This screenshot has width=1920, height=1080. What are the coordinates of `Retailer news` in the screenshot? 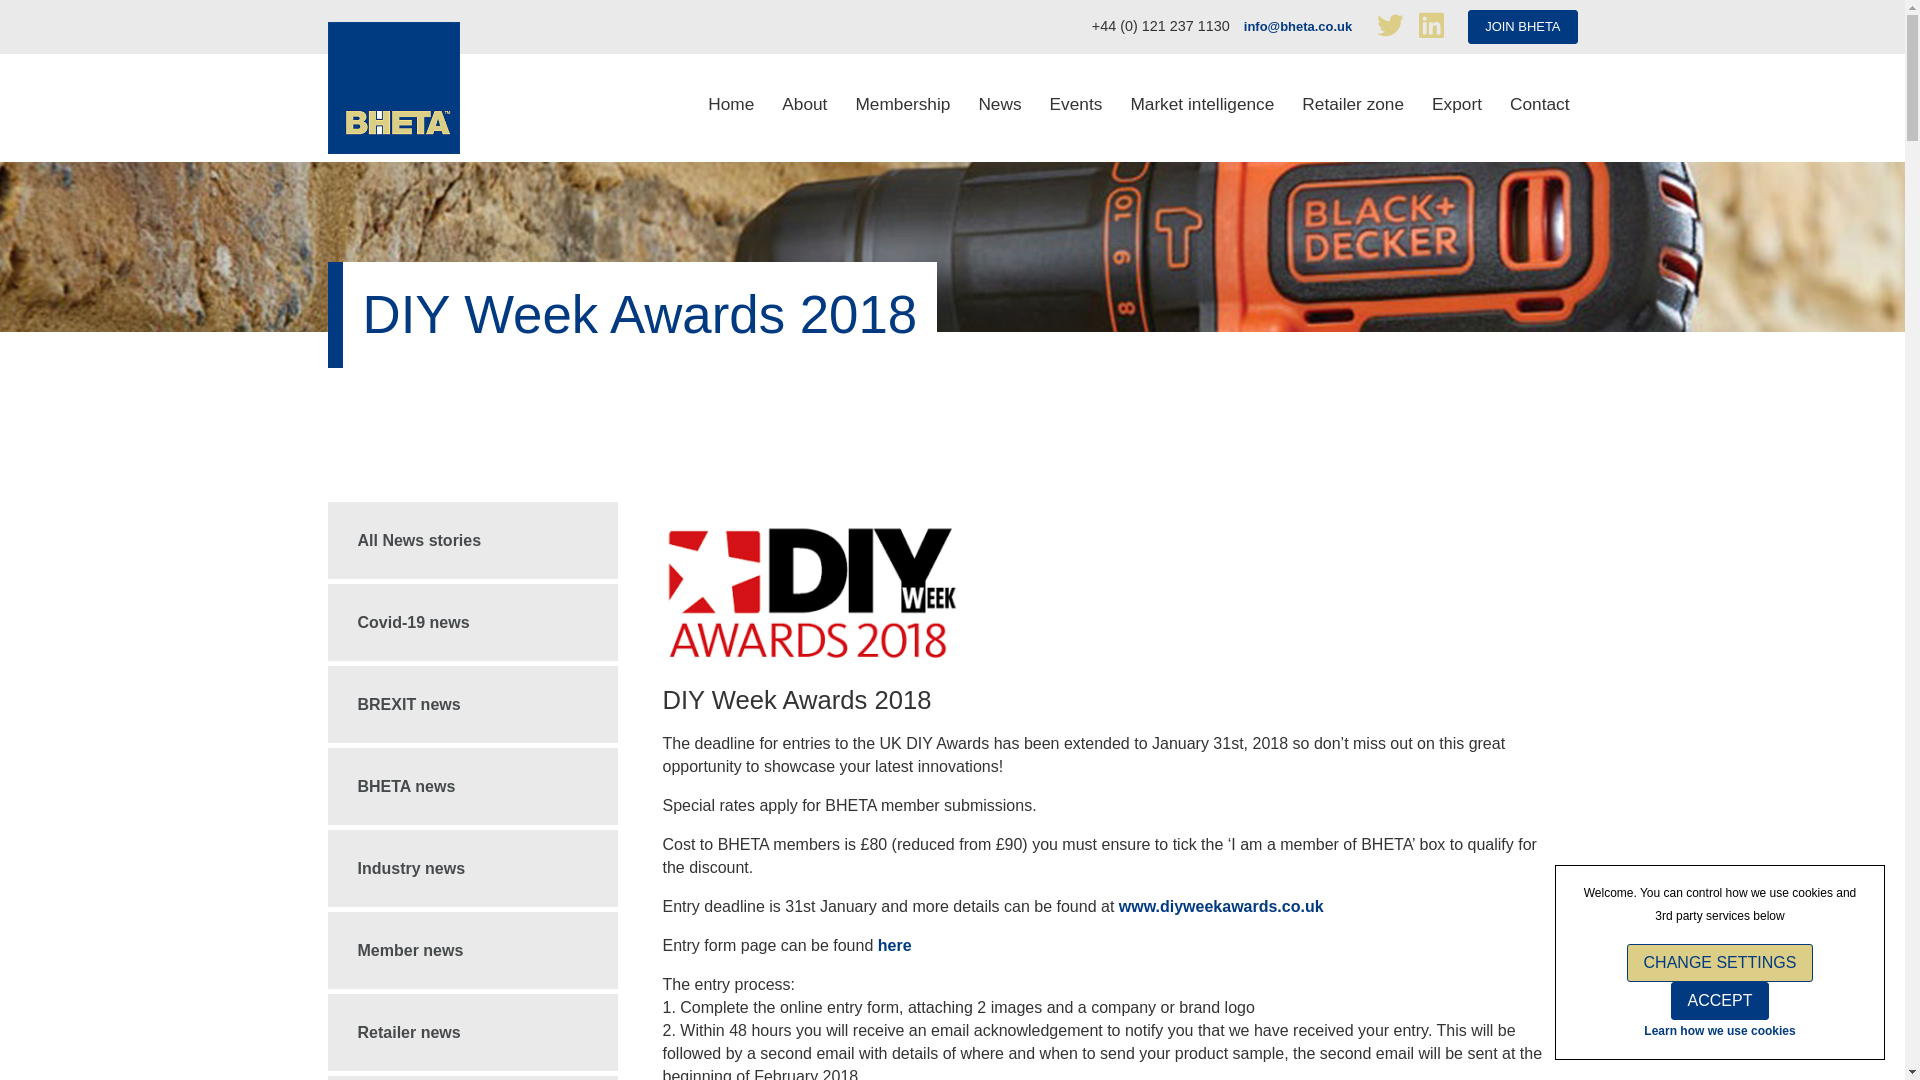 It's located at (473, 1032).